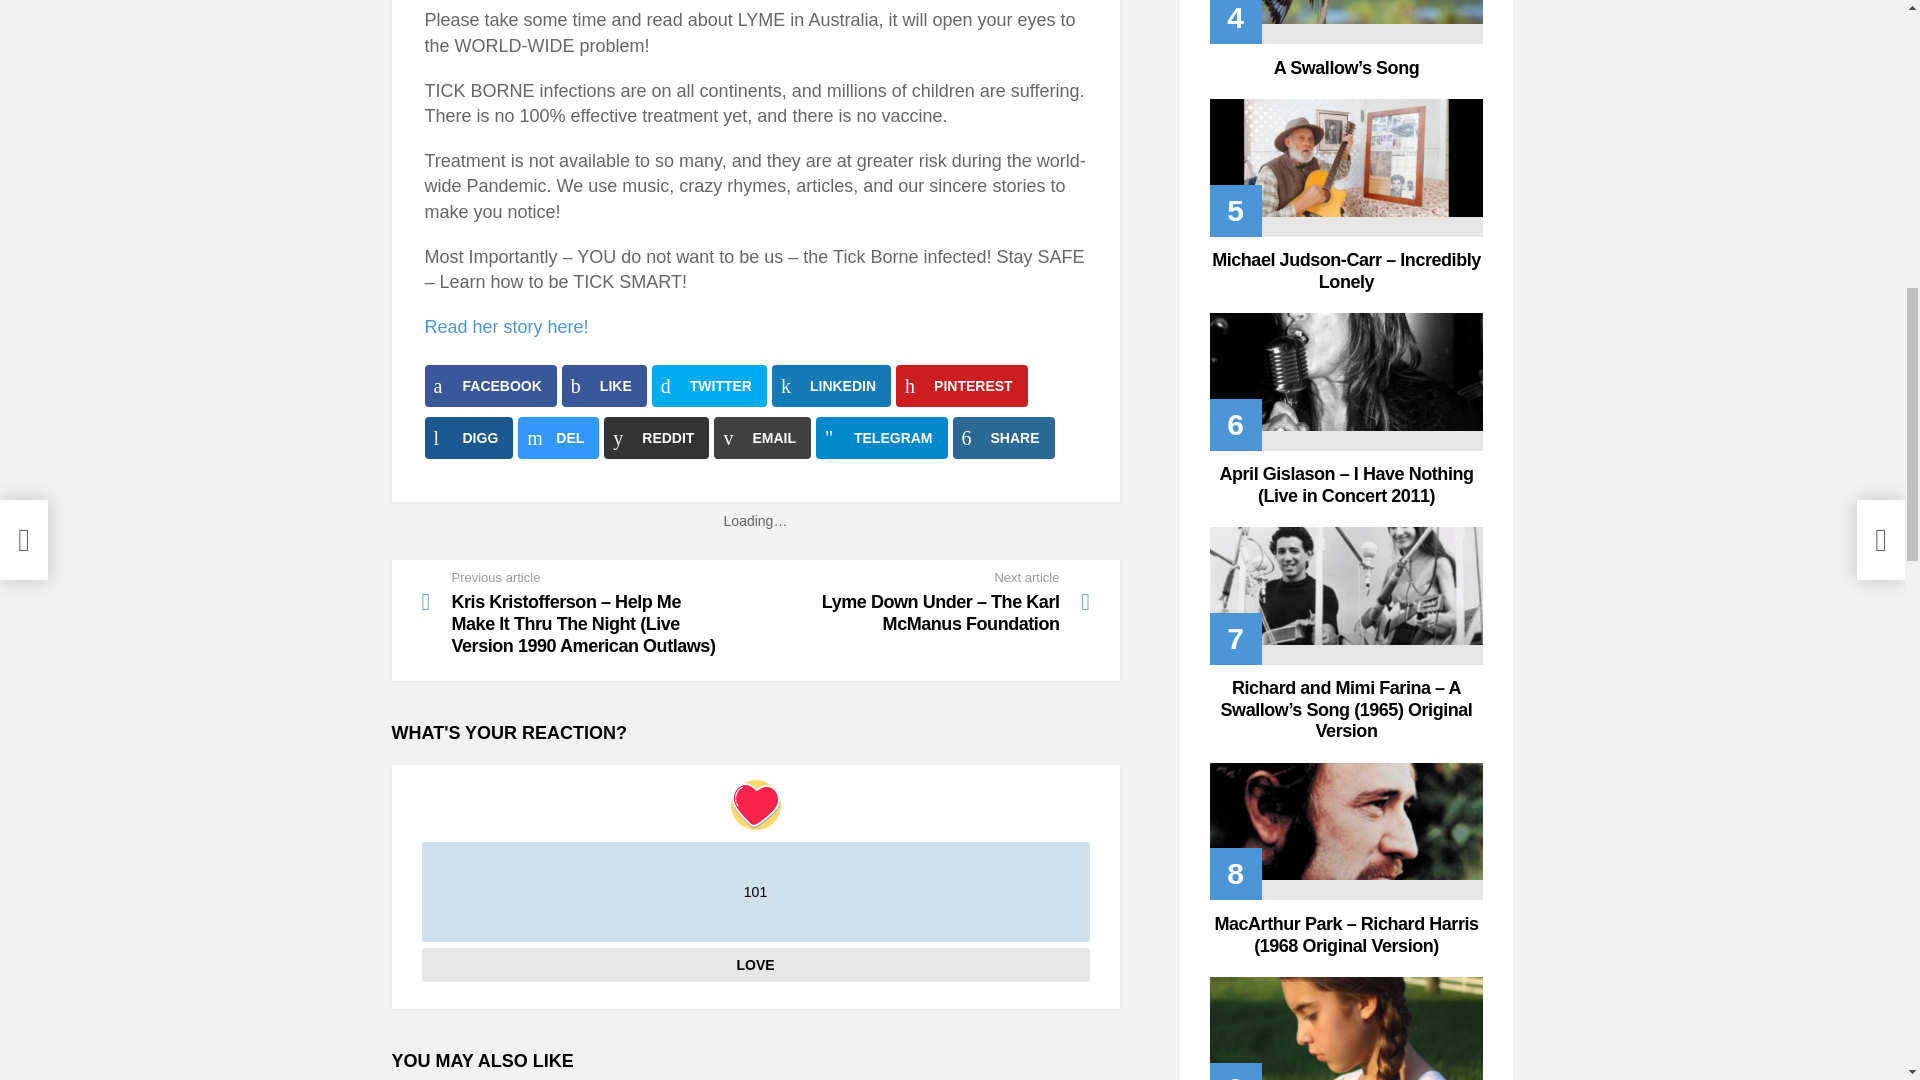  What do you see at coordinates (962, 386) in the screenshot?
I see `Share on Pinterest` at bounding box center [962, 386].